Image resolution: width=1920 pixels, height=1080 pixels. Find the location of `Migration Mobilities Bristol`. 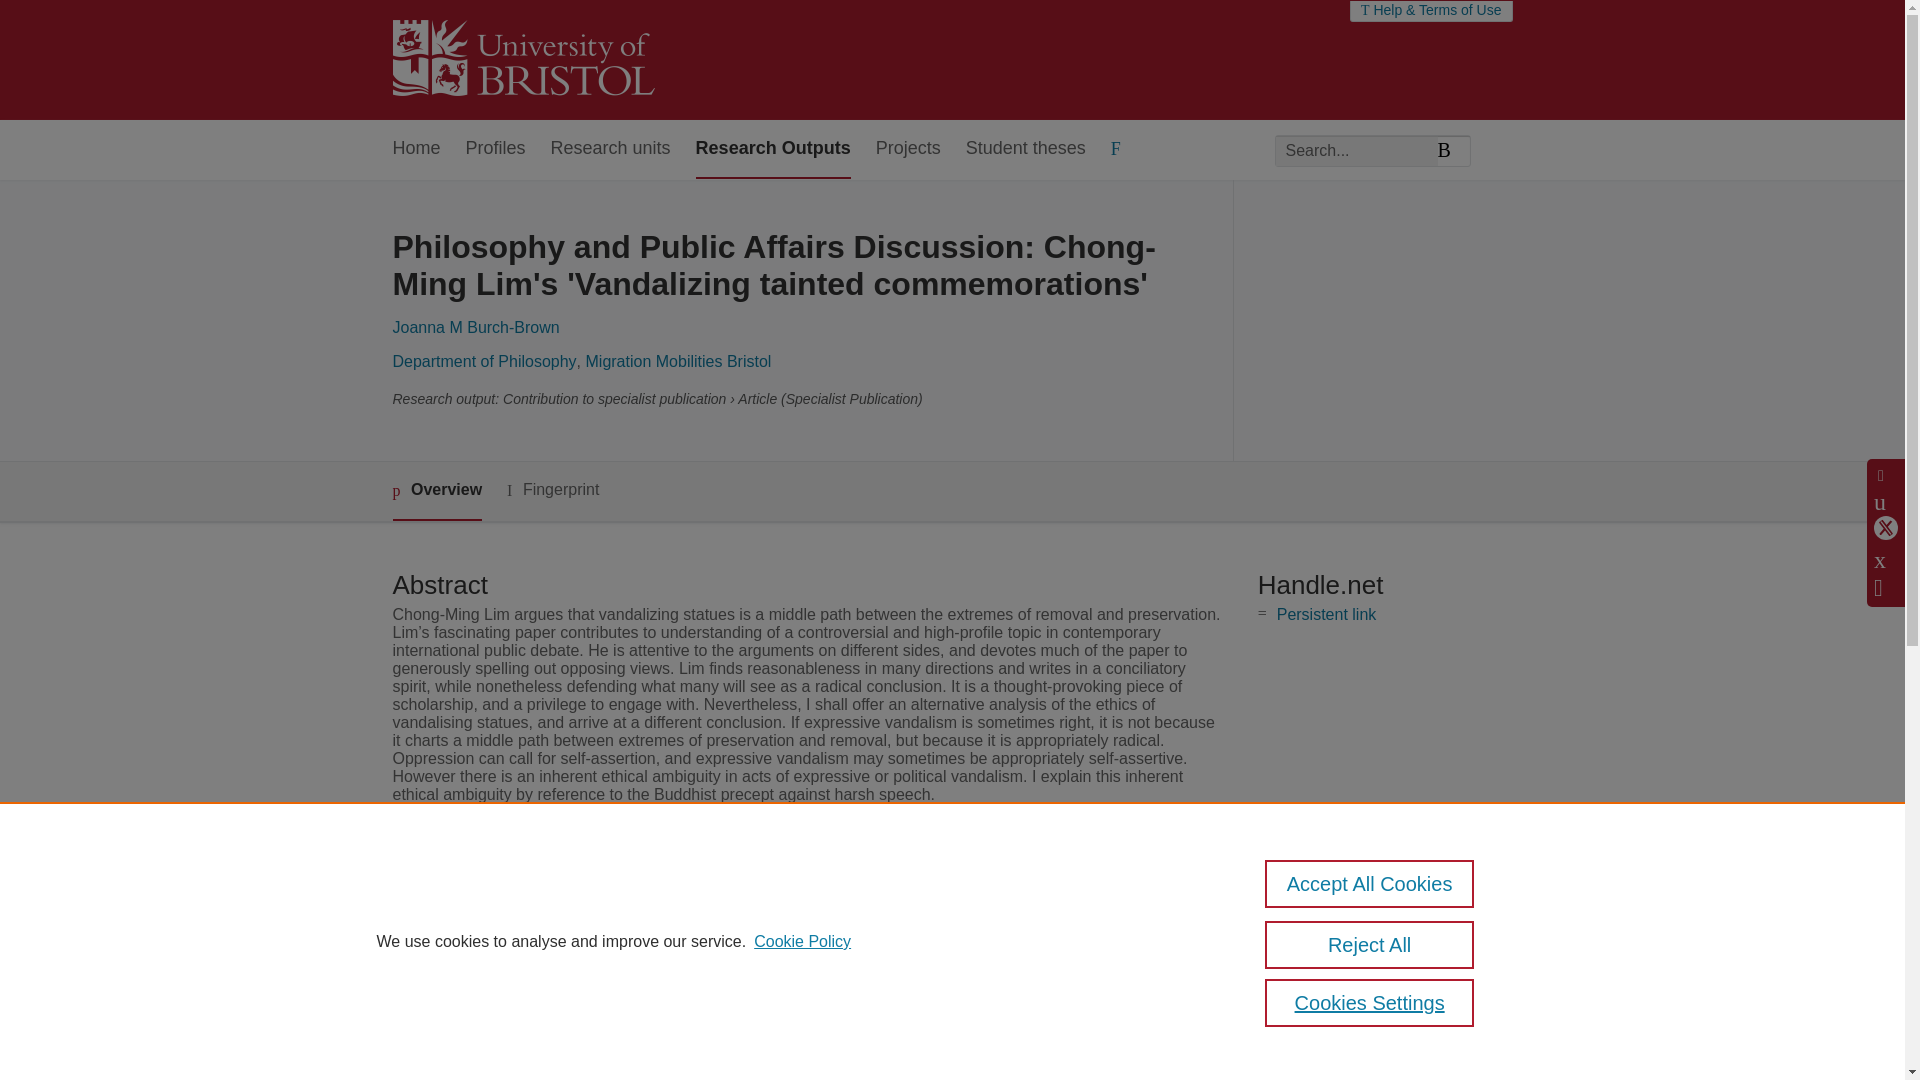

Migration Mobilities Bristol is located at coordinates (678, 362).